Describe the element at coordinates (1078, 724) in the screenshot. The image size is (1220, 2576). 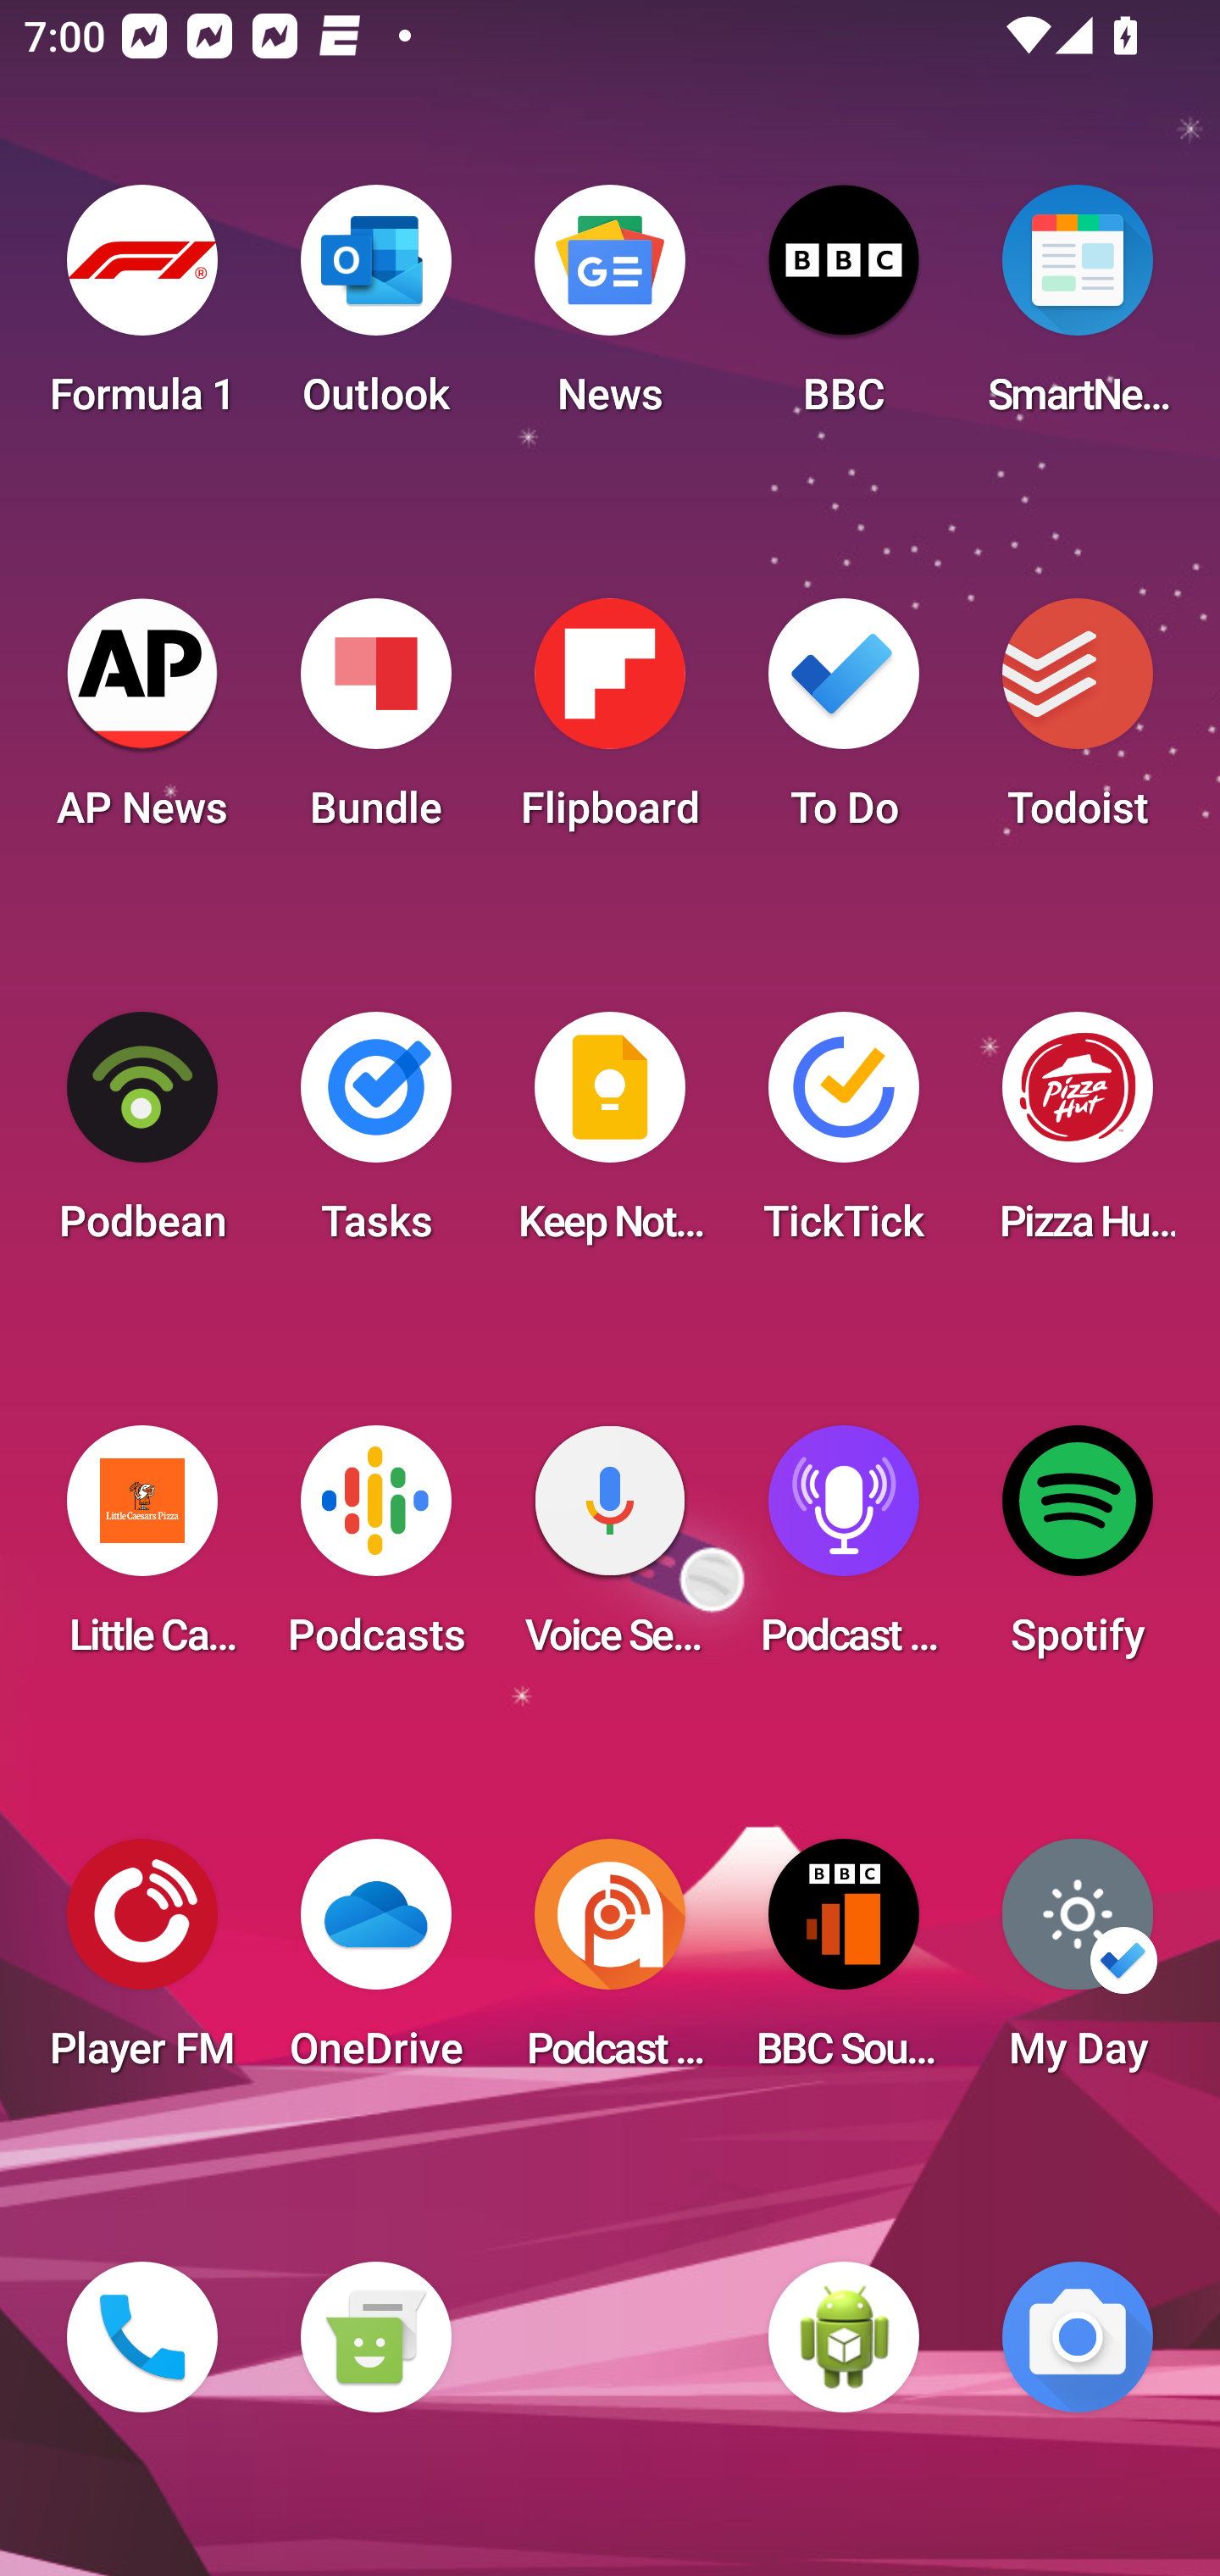
I see `Todoist` at that location.